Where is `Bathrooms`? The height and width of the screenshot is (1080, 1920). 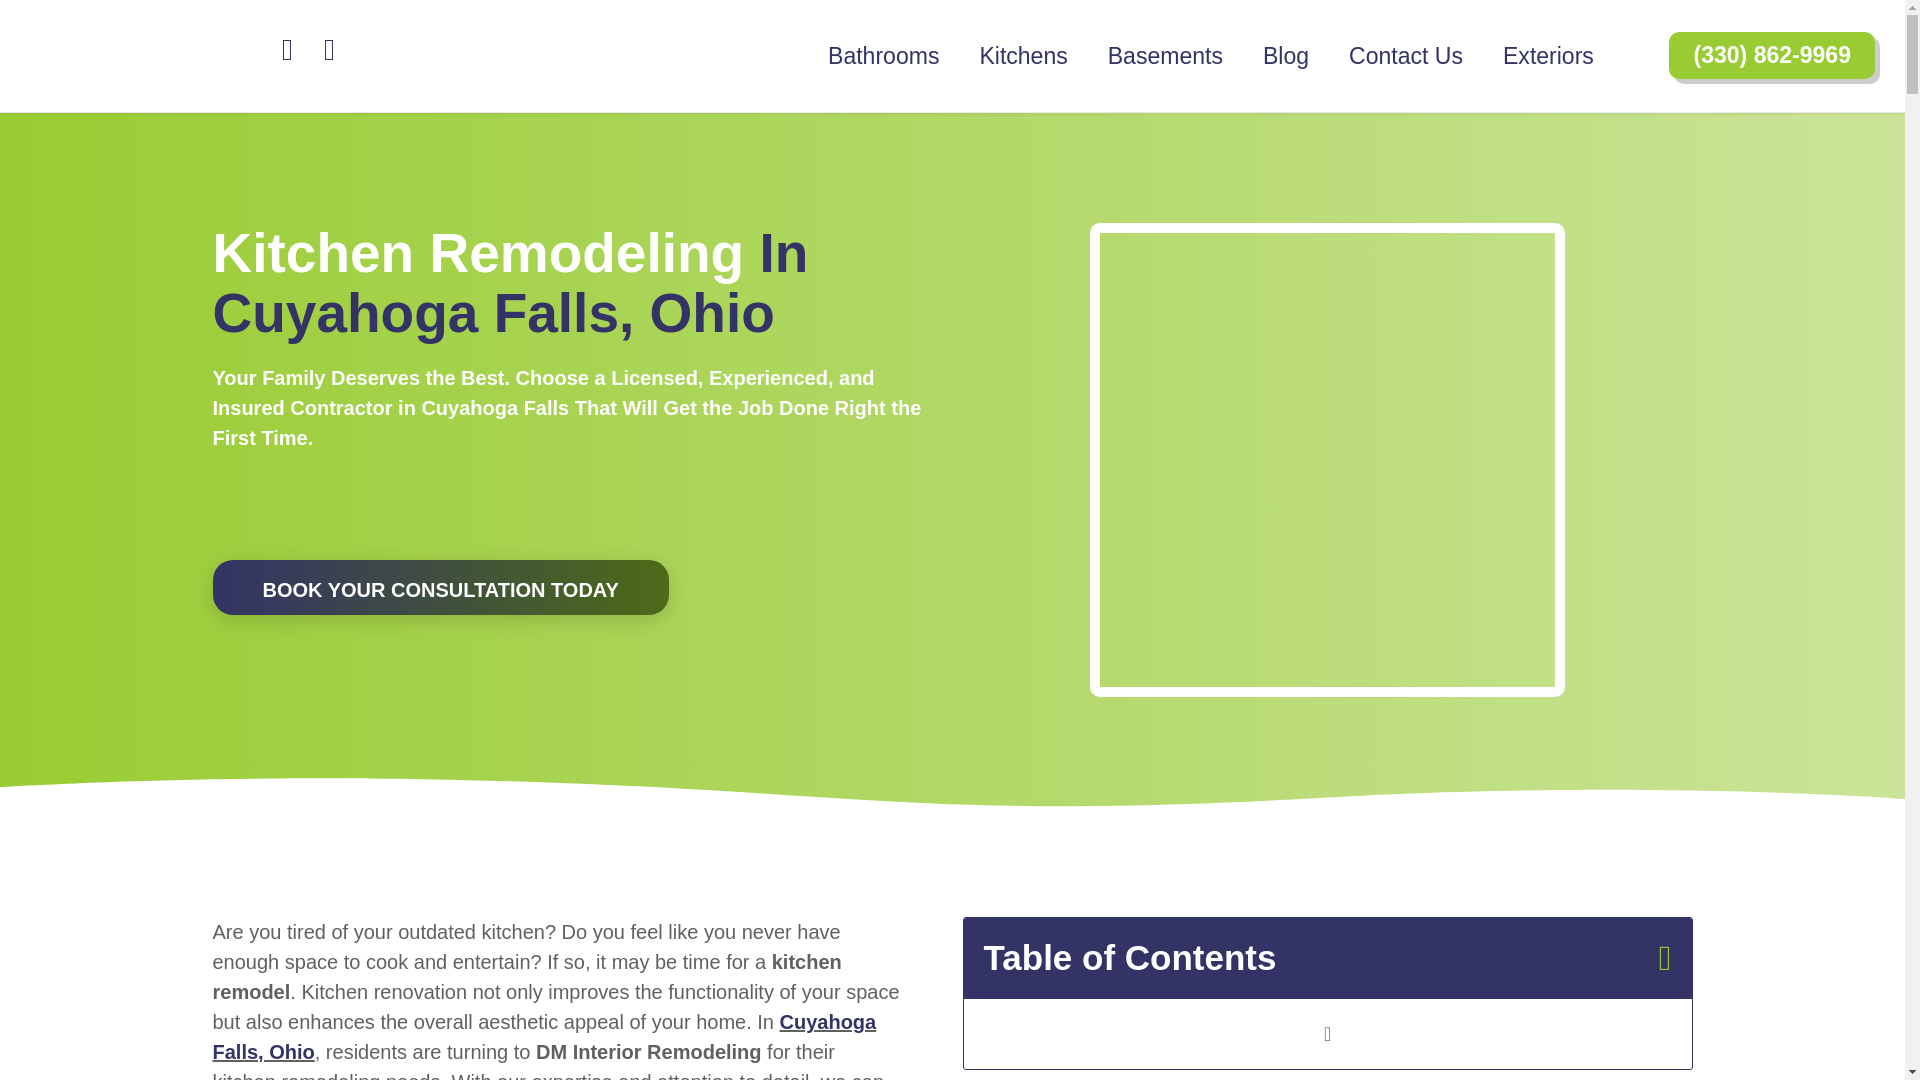
Bathrooms is located at coordinates (883, 56).